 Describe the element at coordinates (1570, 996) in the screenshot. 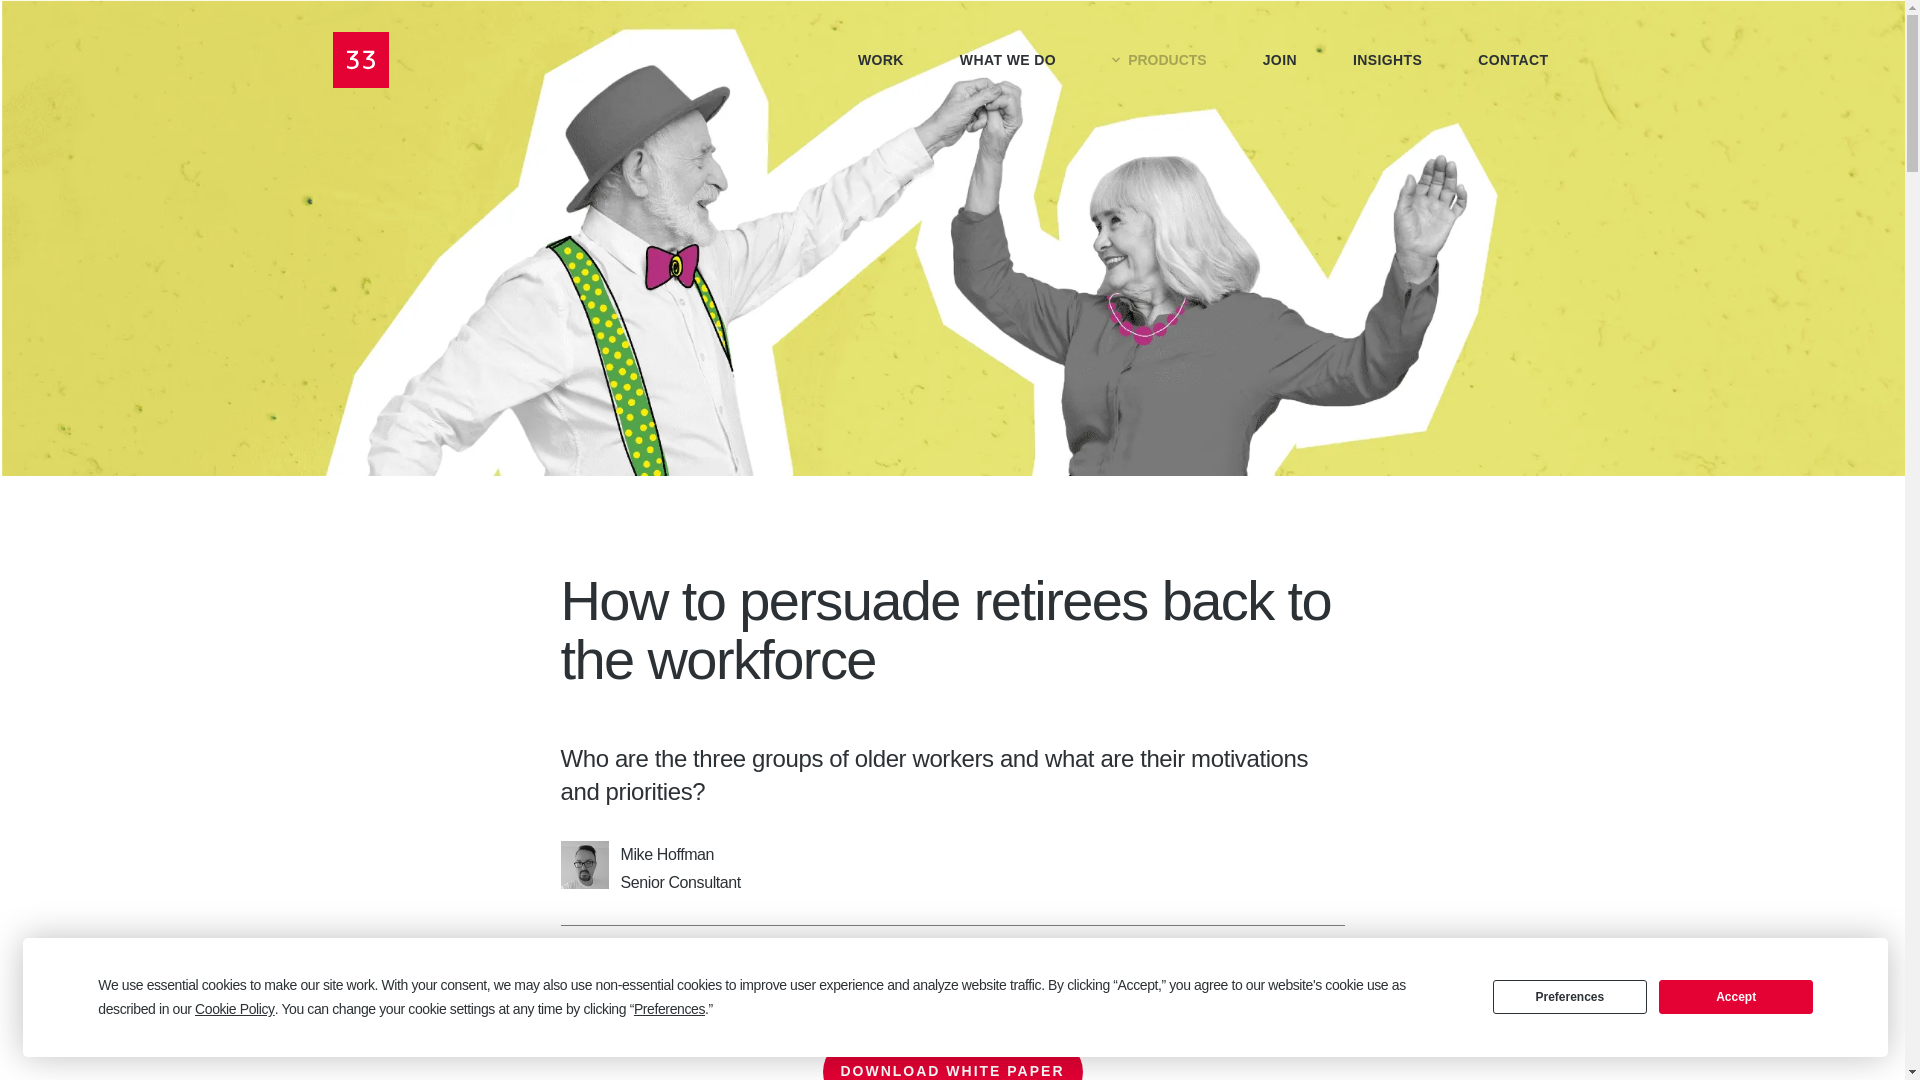

I see `Preferences` at that location.